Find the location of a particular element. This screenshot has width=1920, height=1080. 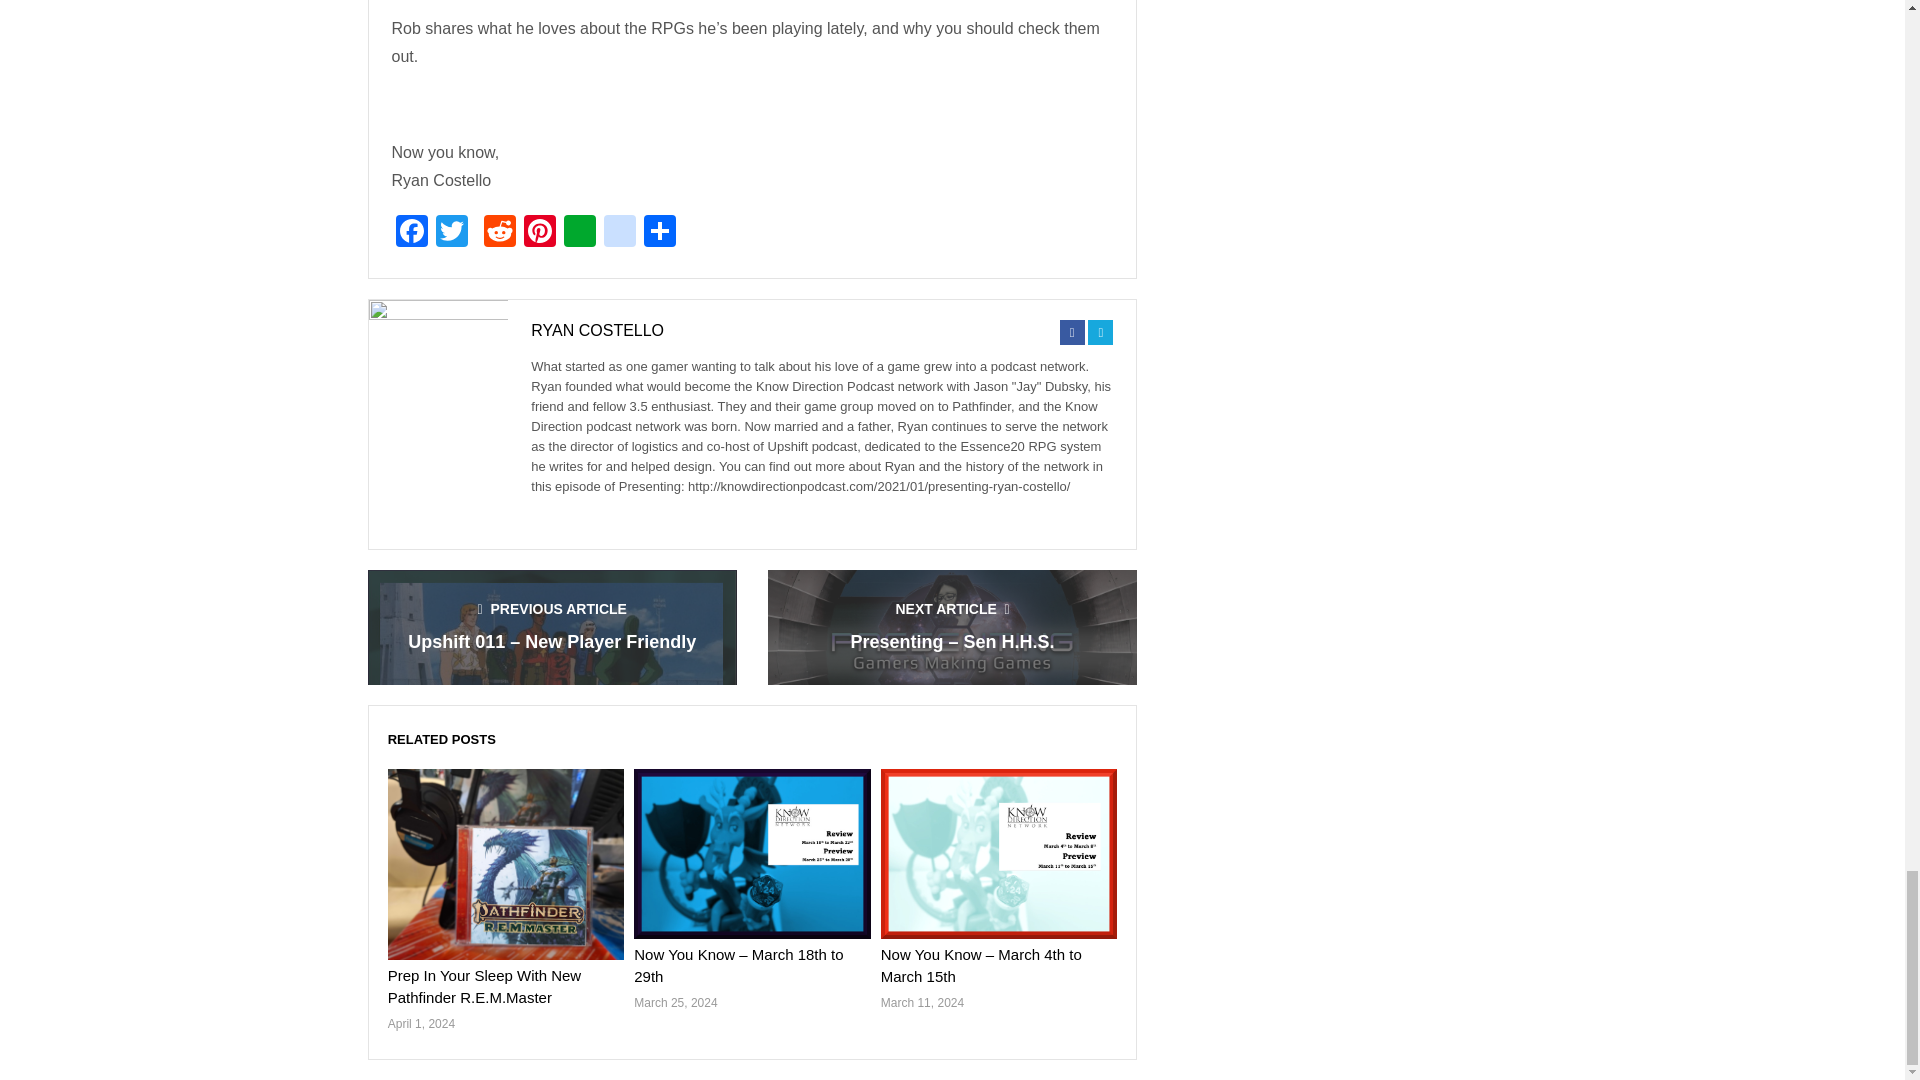

Facebook is located at coordinates (412, 232).